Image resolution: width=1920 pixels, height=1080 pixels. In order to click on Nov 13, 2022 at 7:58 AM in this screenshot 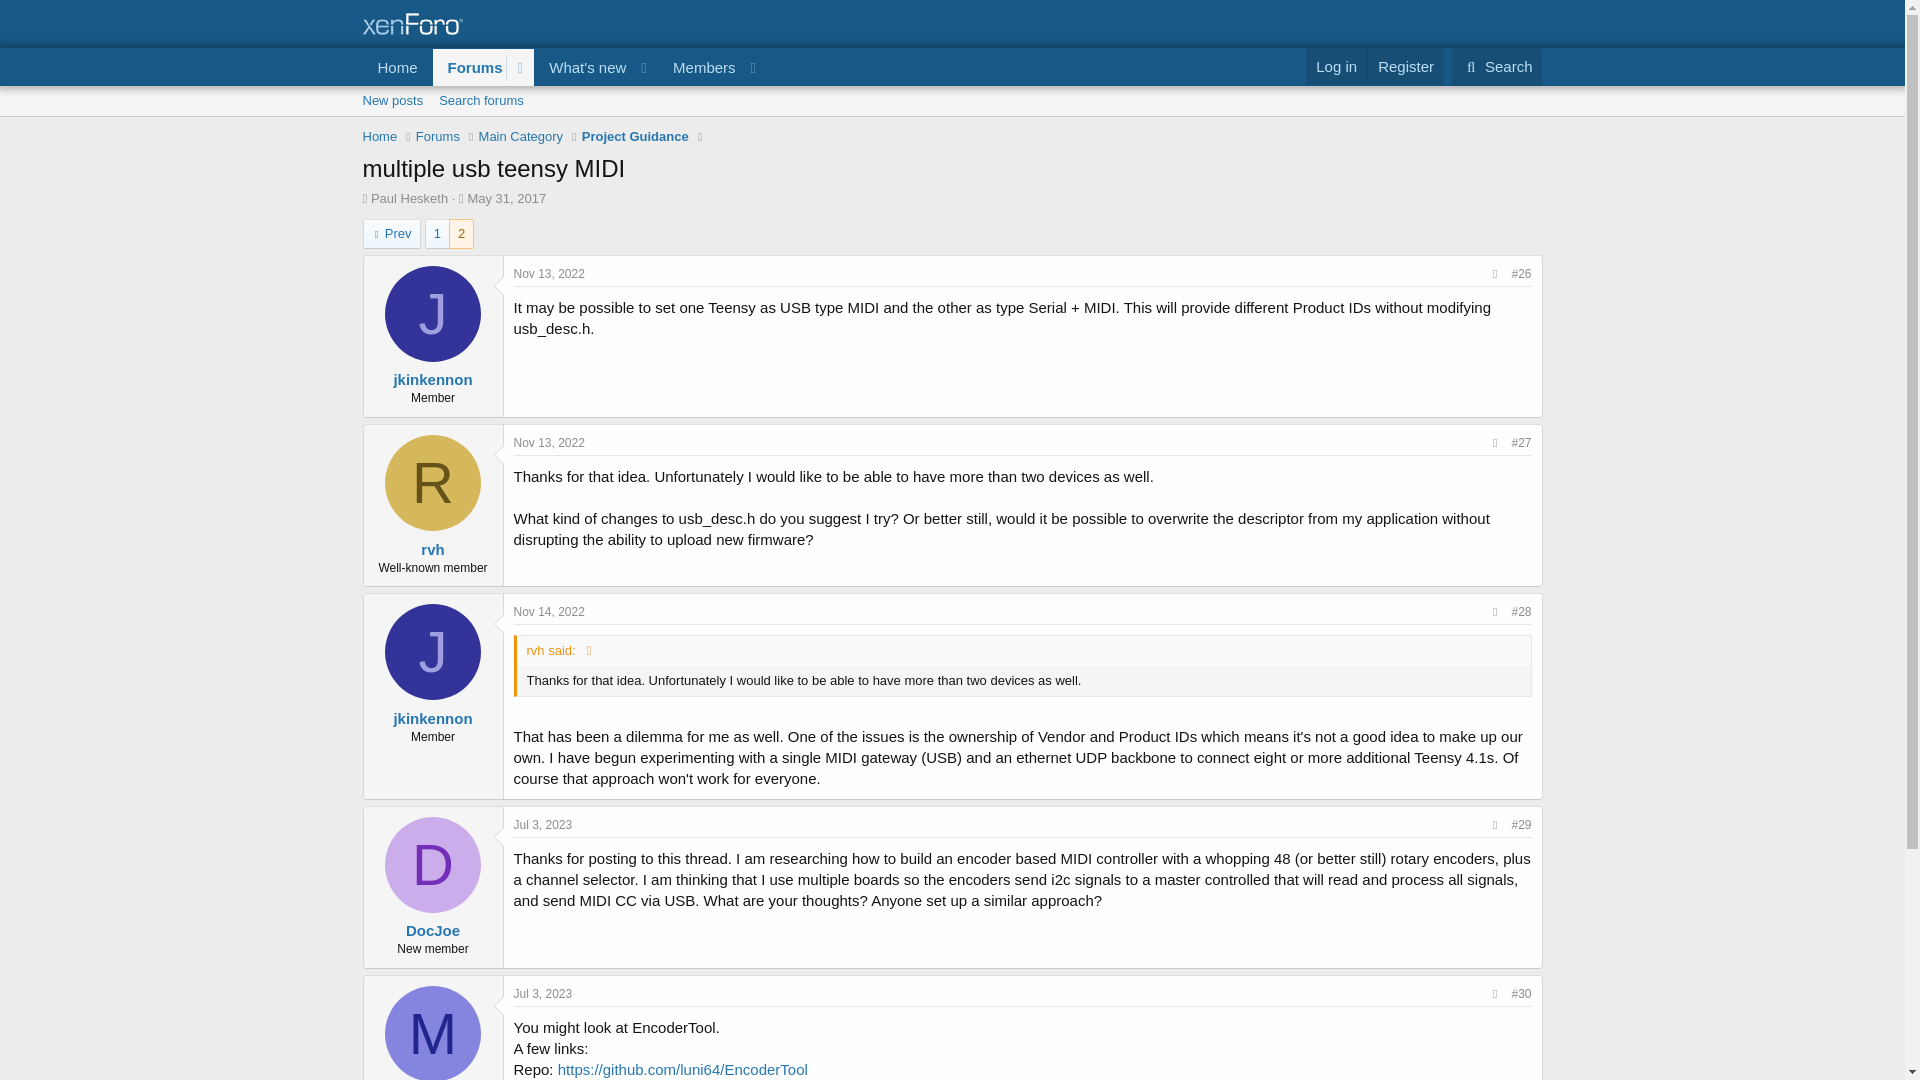, I will do `click(550, 273)`.